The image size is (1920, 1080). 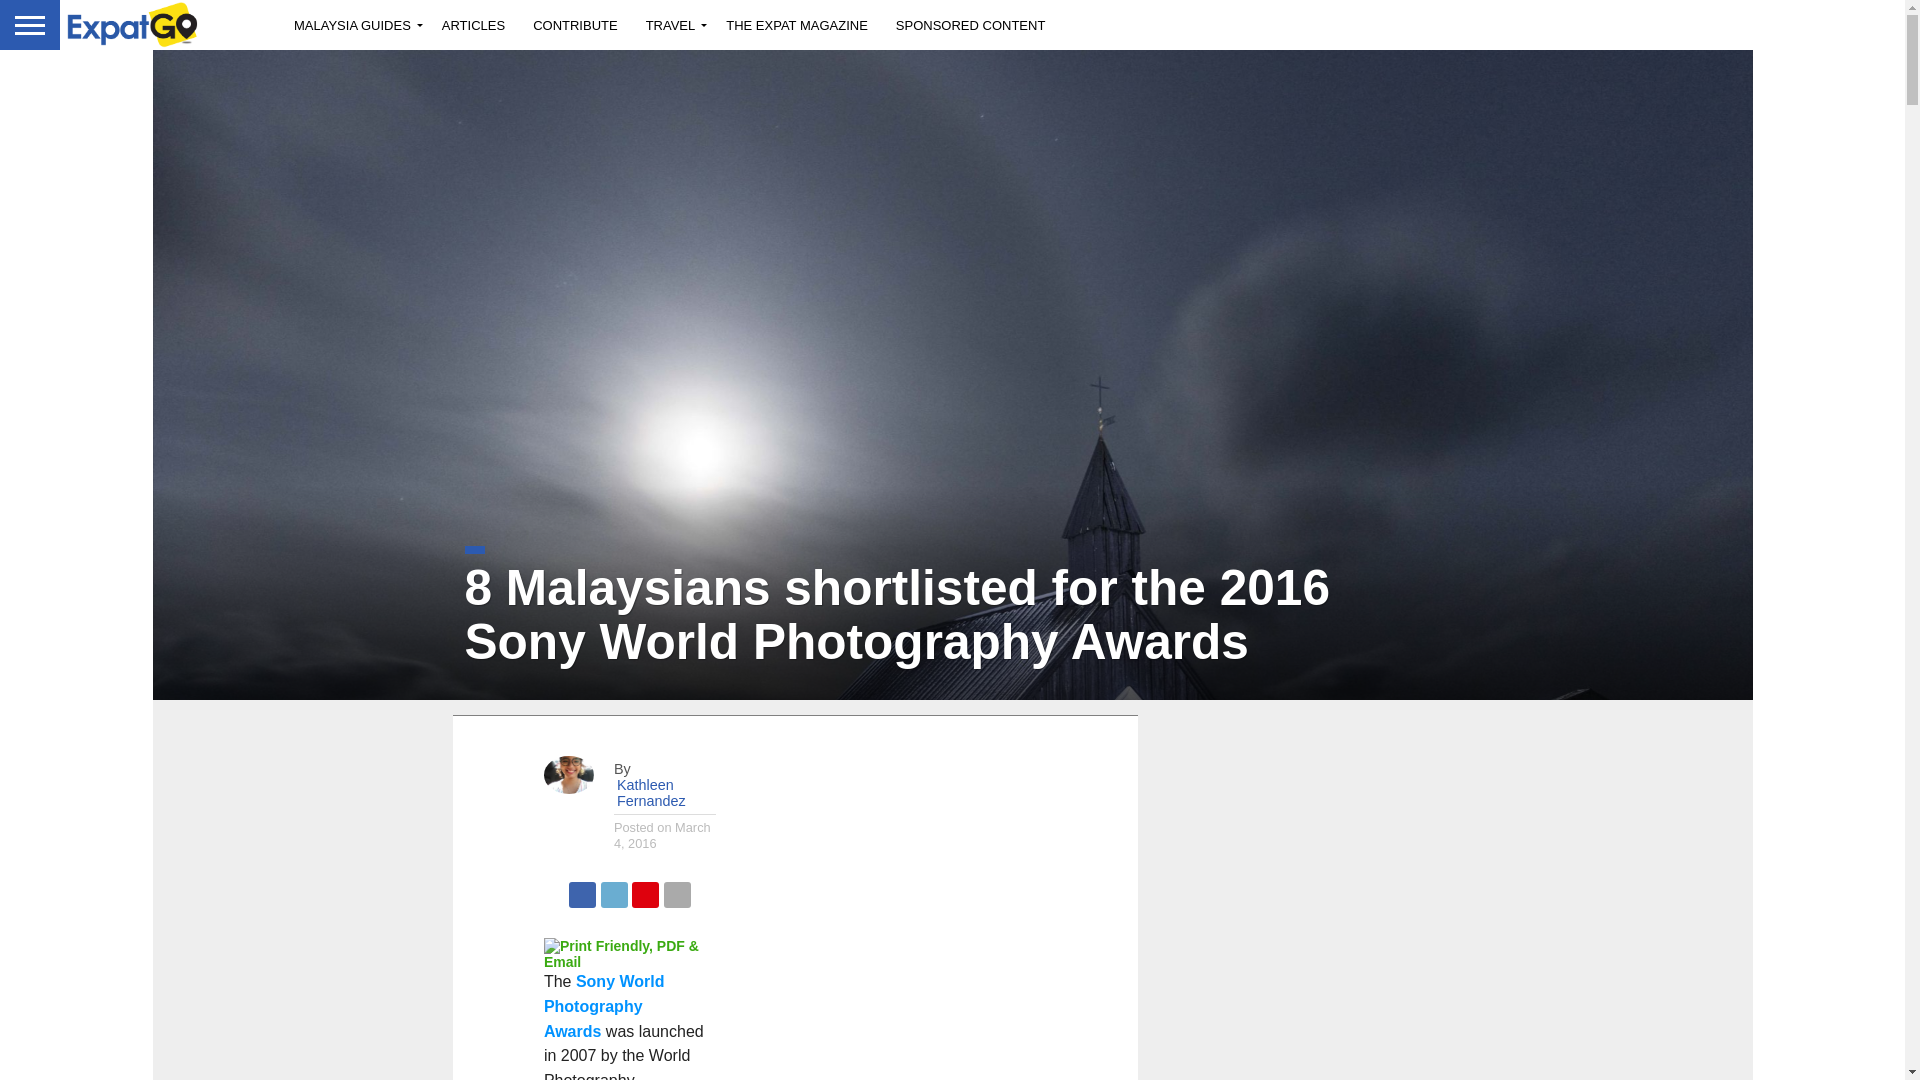 What do you see at coordinates (614, 889) in the screenshot?
I see `Tweet This Post` at bounding box center [614, 889].